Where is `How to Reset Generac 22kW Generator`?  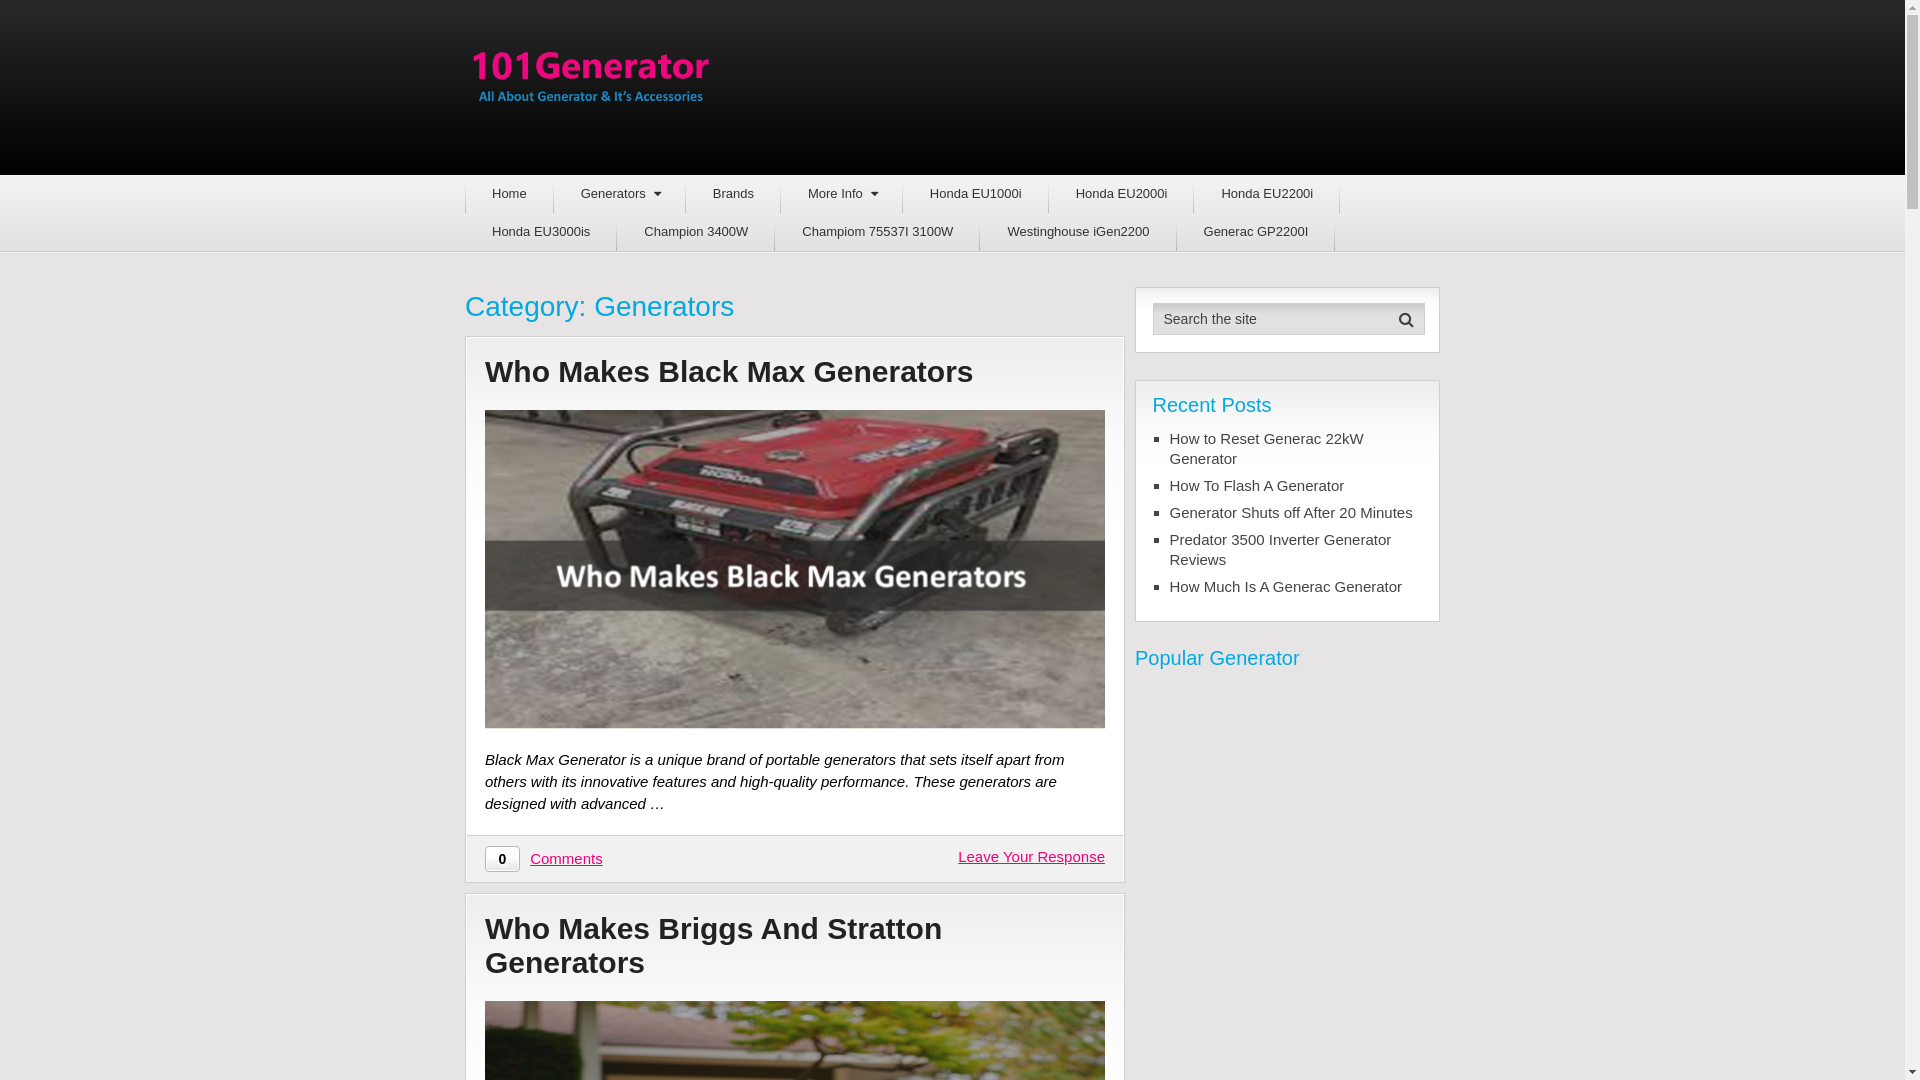 How to Reset Generac 22kW Generator is located at coordinates (1296, 449).